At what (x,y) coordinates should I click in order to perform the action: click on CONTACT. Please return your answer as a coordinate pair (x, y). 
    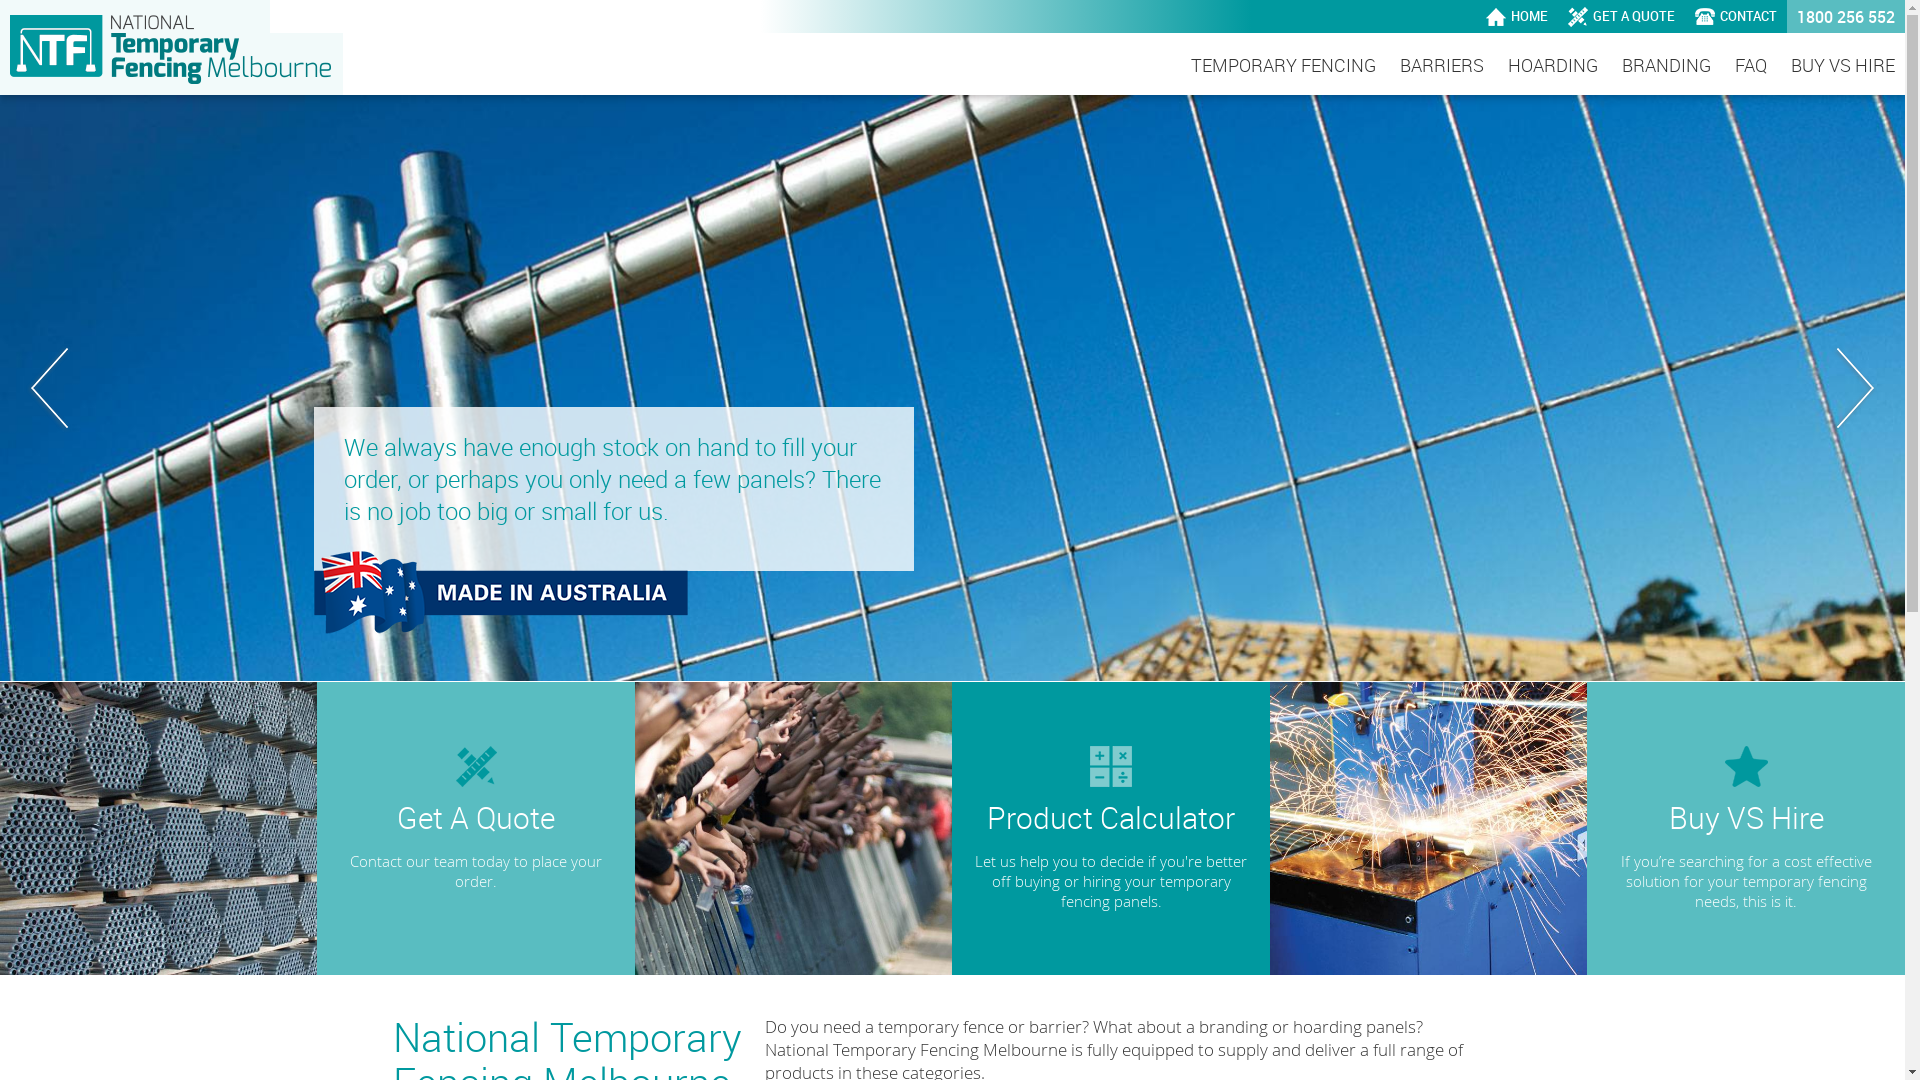
    Looking at the image, I should click on (1736, 16).